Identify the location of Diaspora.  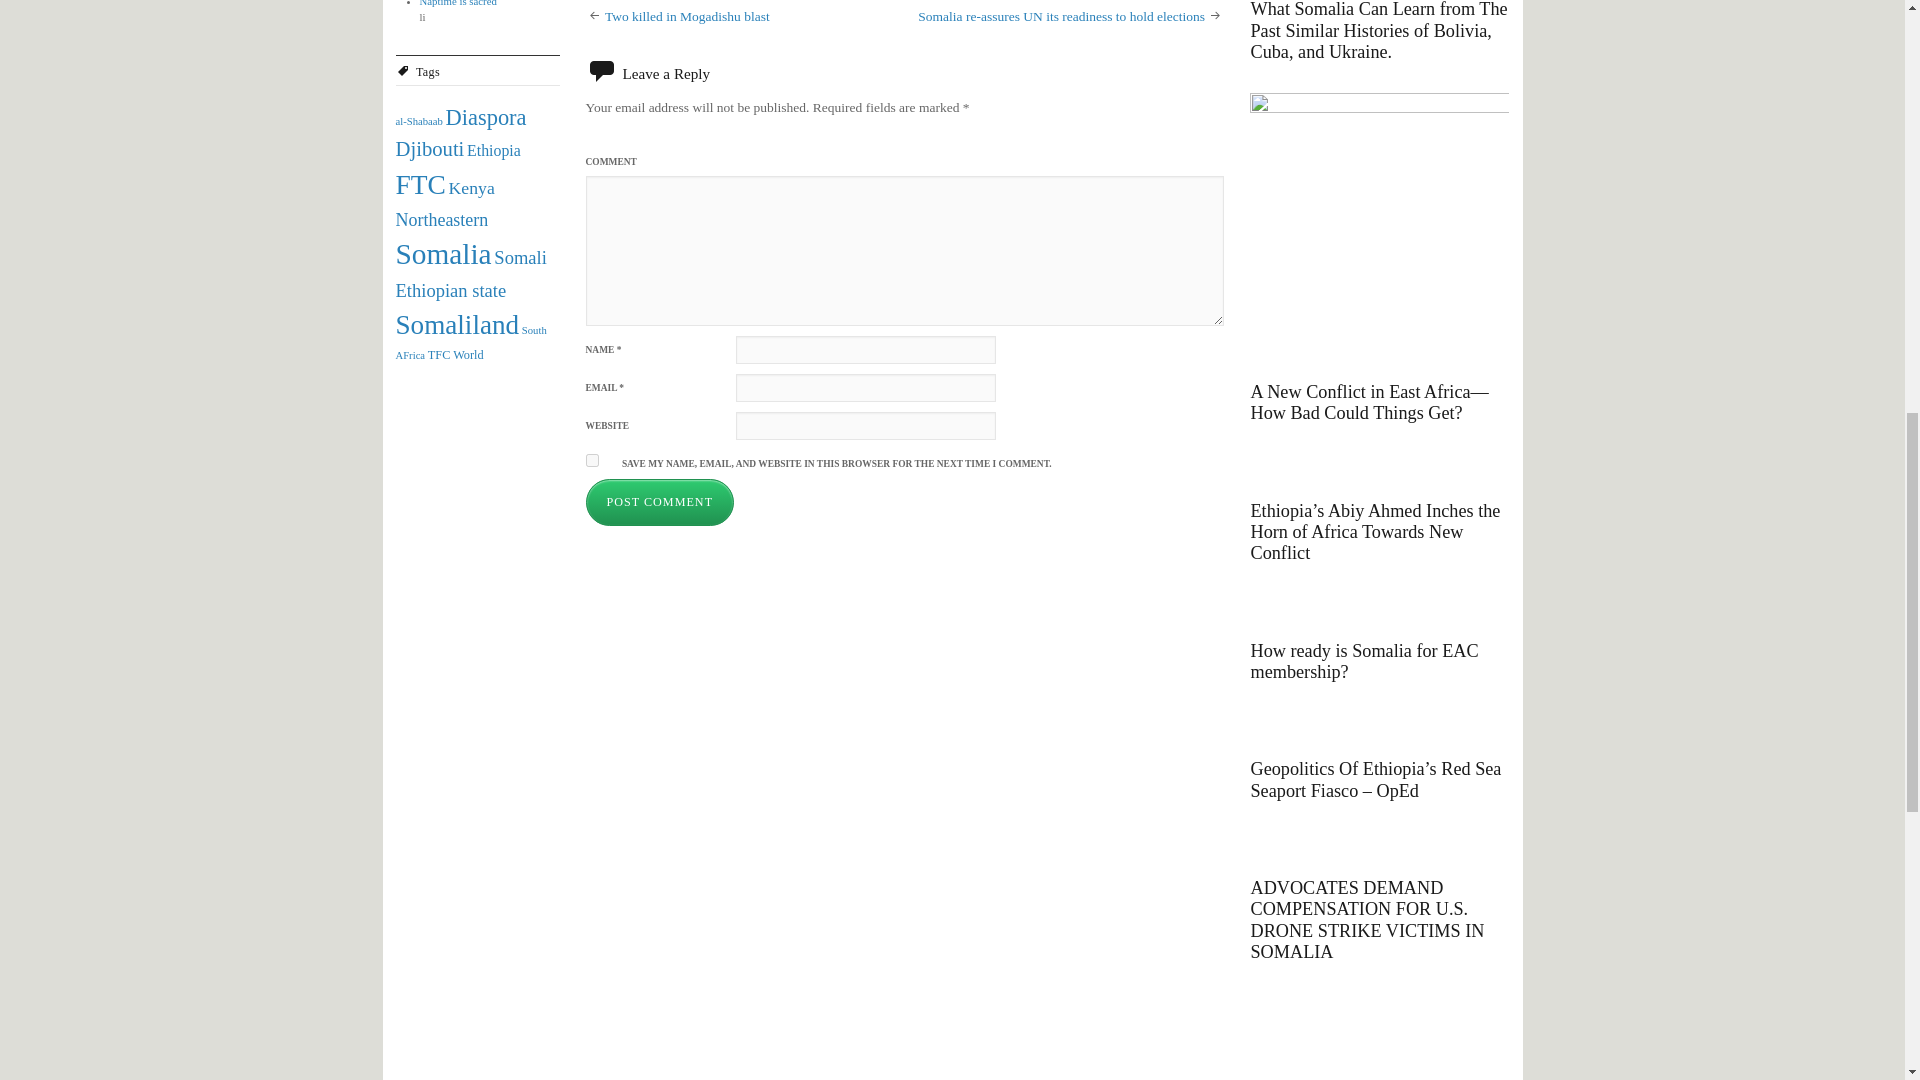
(486, 116).